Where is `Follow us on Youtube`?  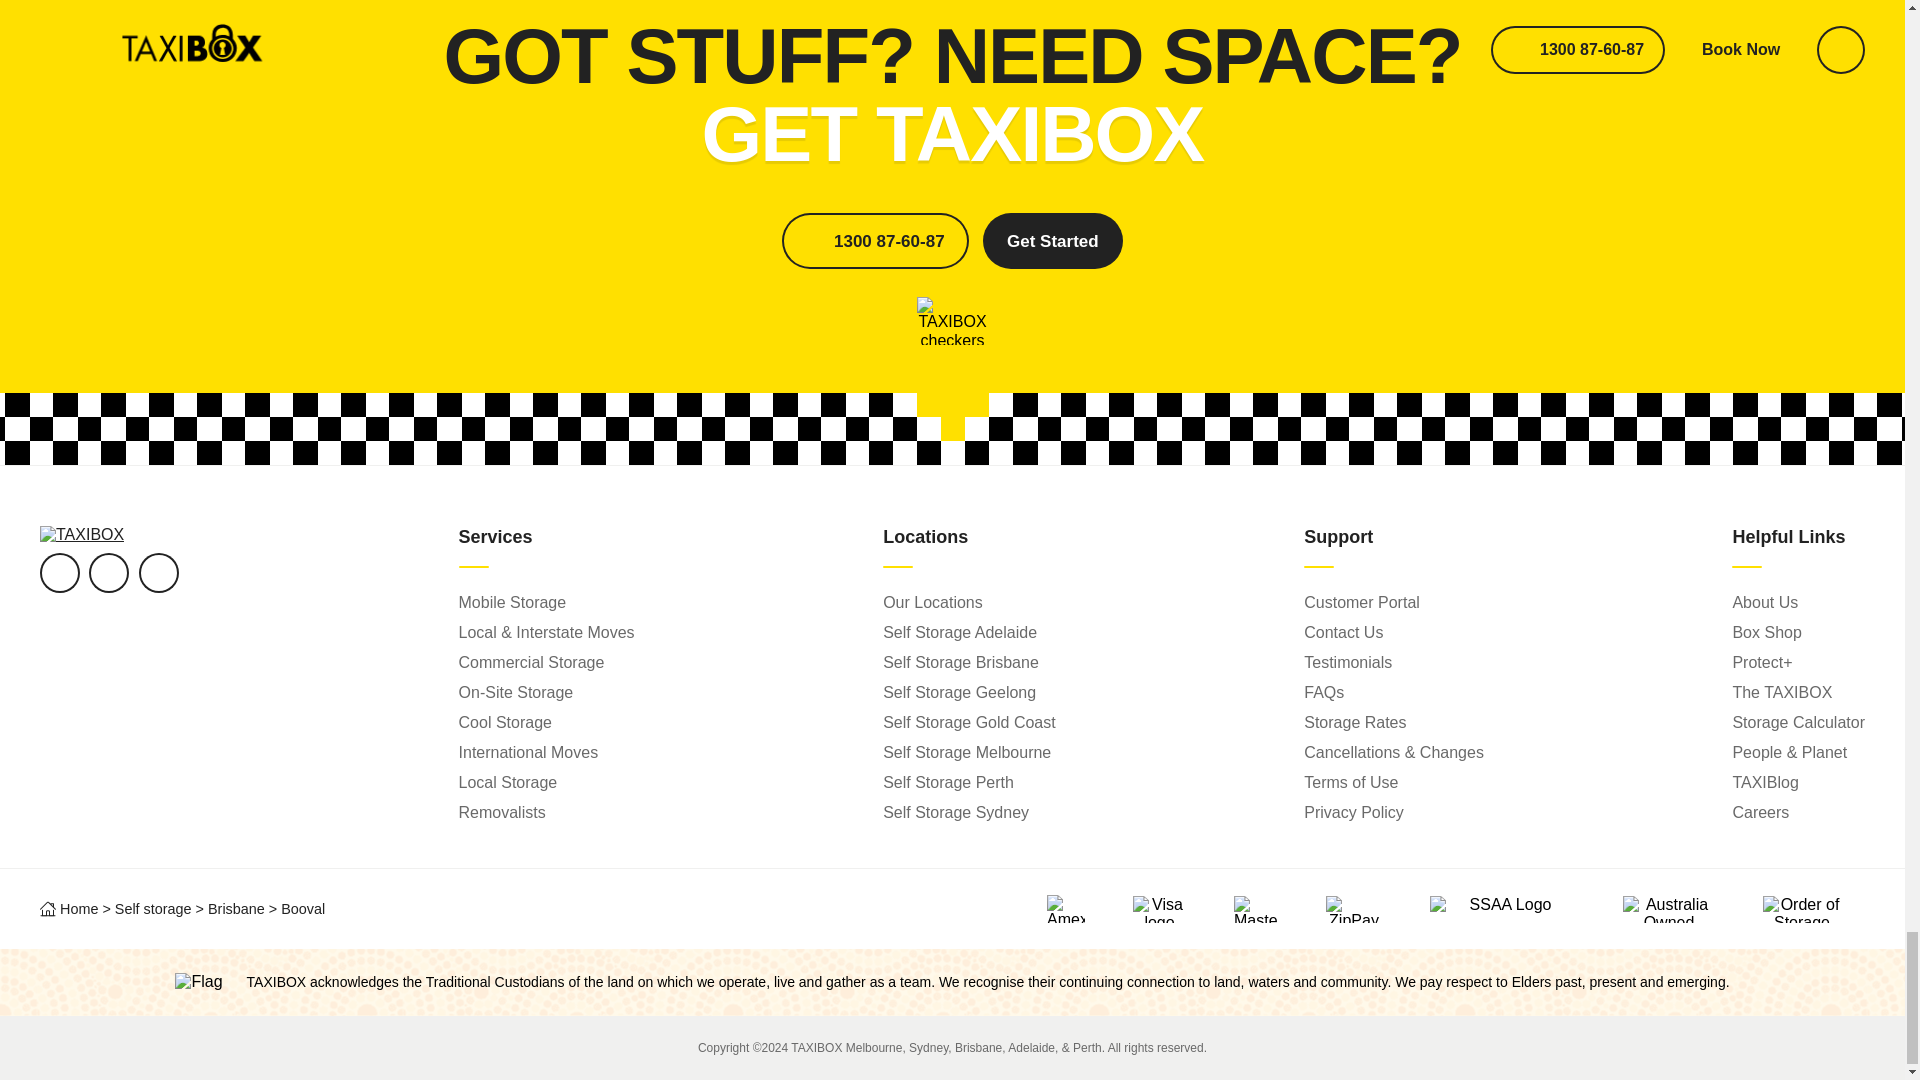
Follow us on Youtube is located at coordinates (108, 572).